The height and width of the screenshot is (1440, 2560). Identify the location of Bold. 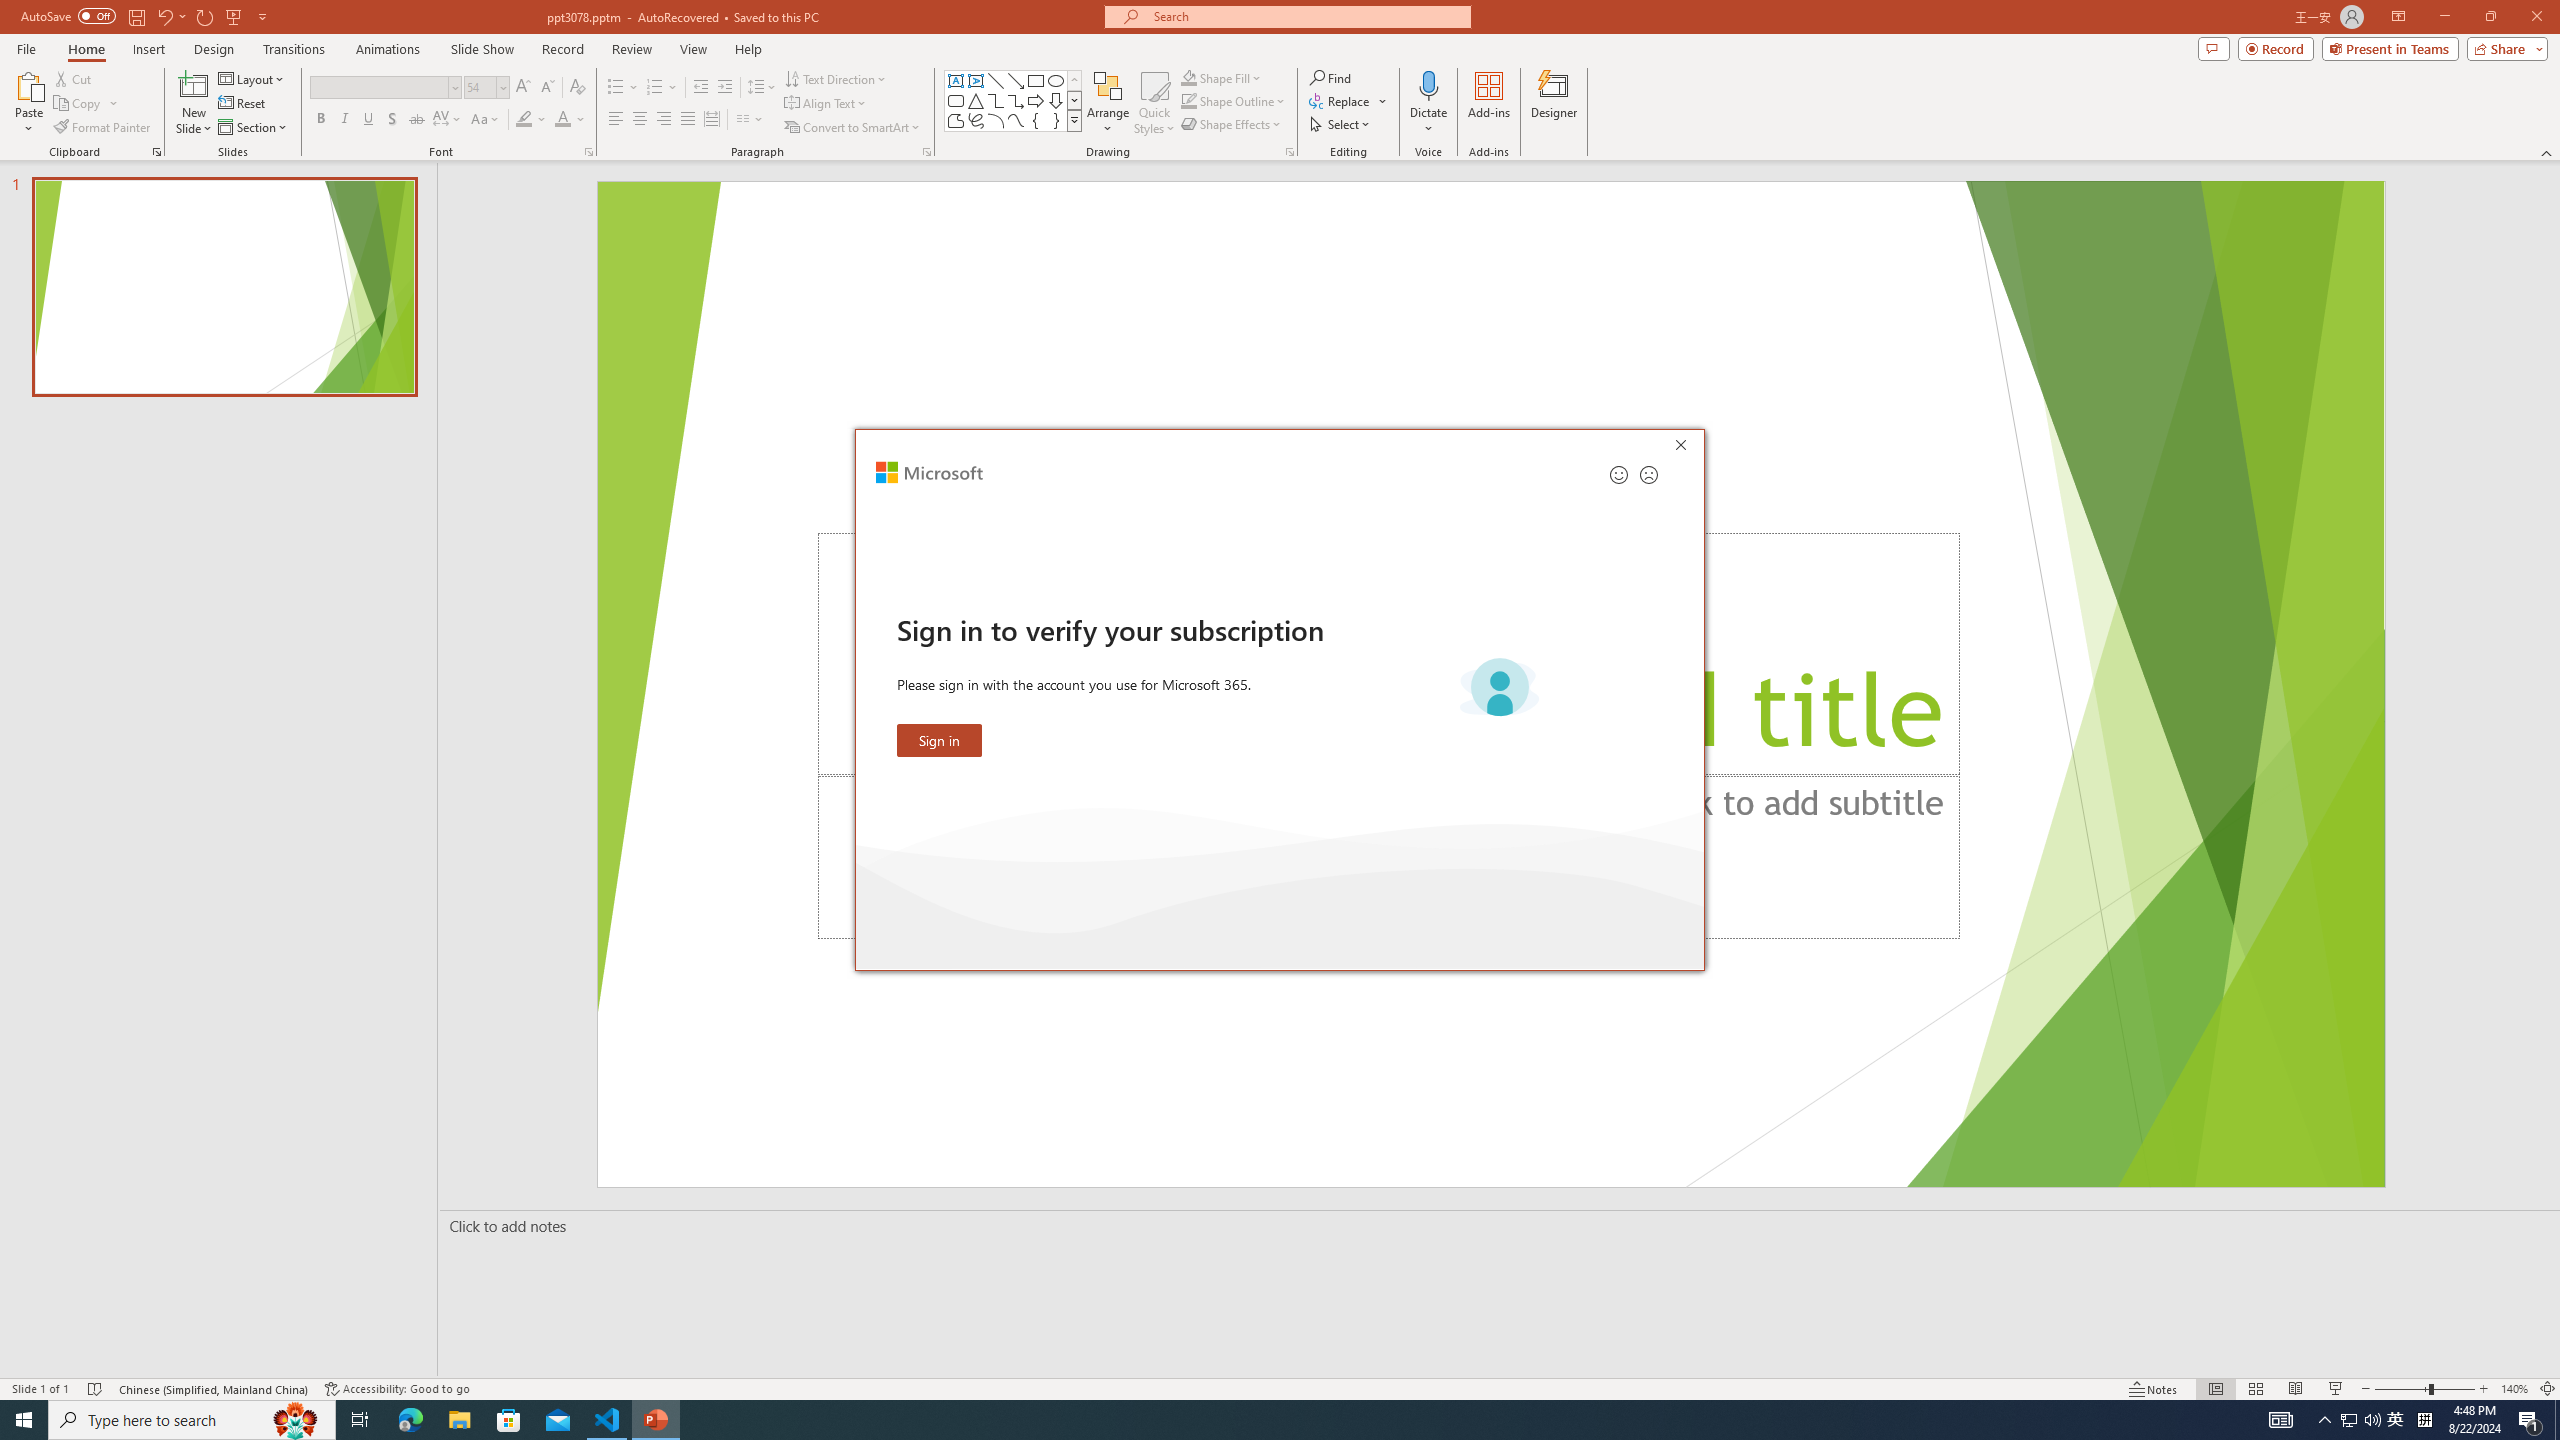
(320, 120).